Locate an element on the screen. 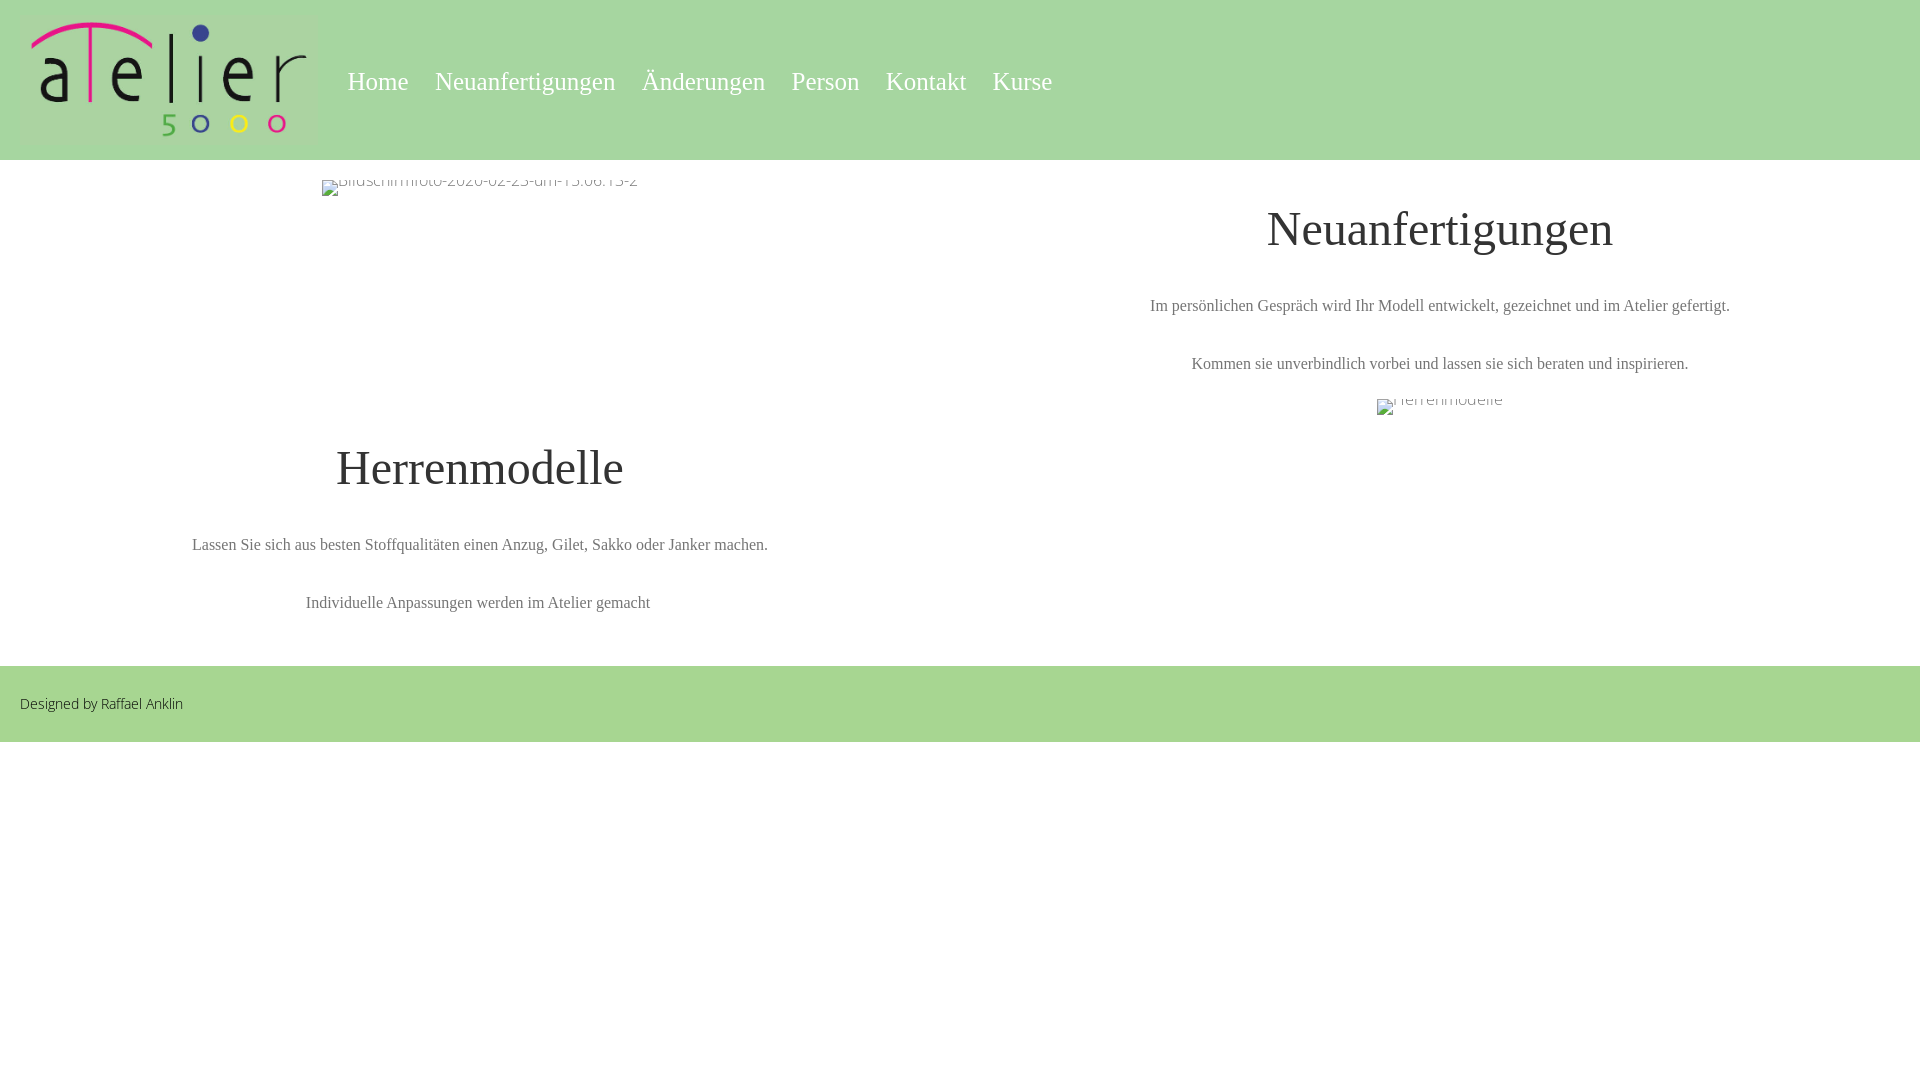 Image resolution: width=1920 pixels, height=1080 pixels. Kontakt is located at coordinates (926, 82).